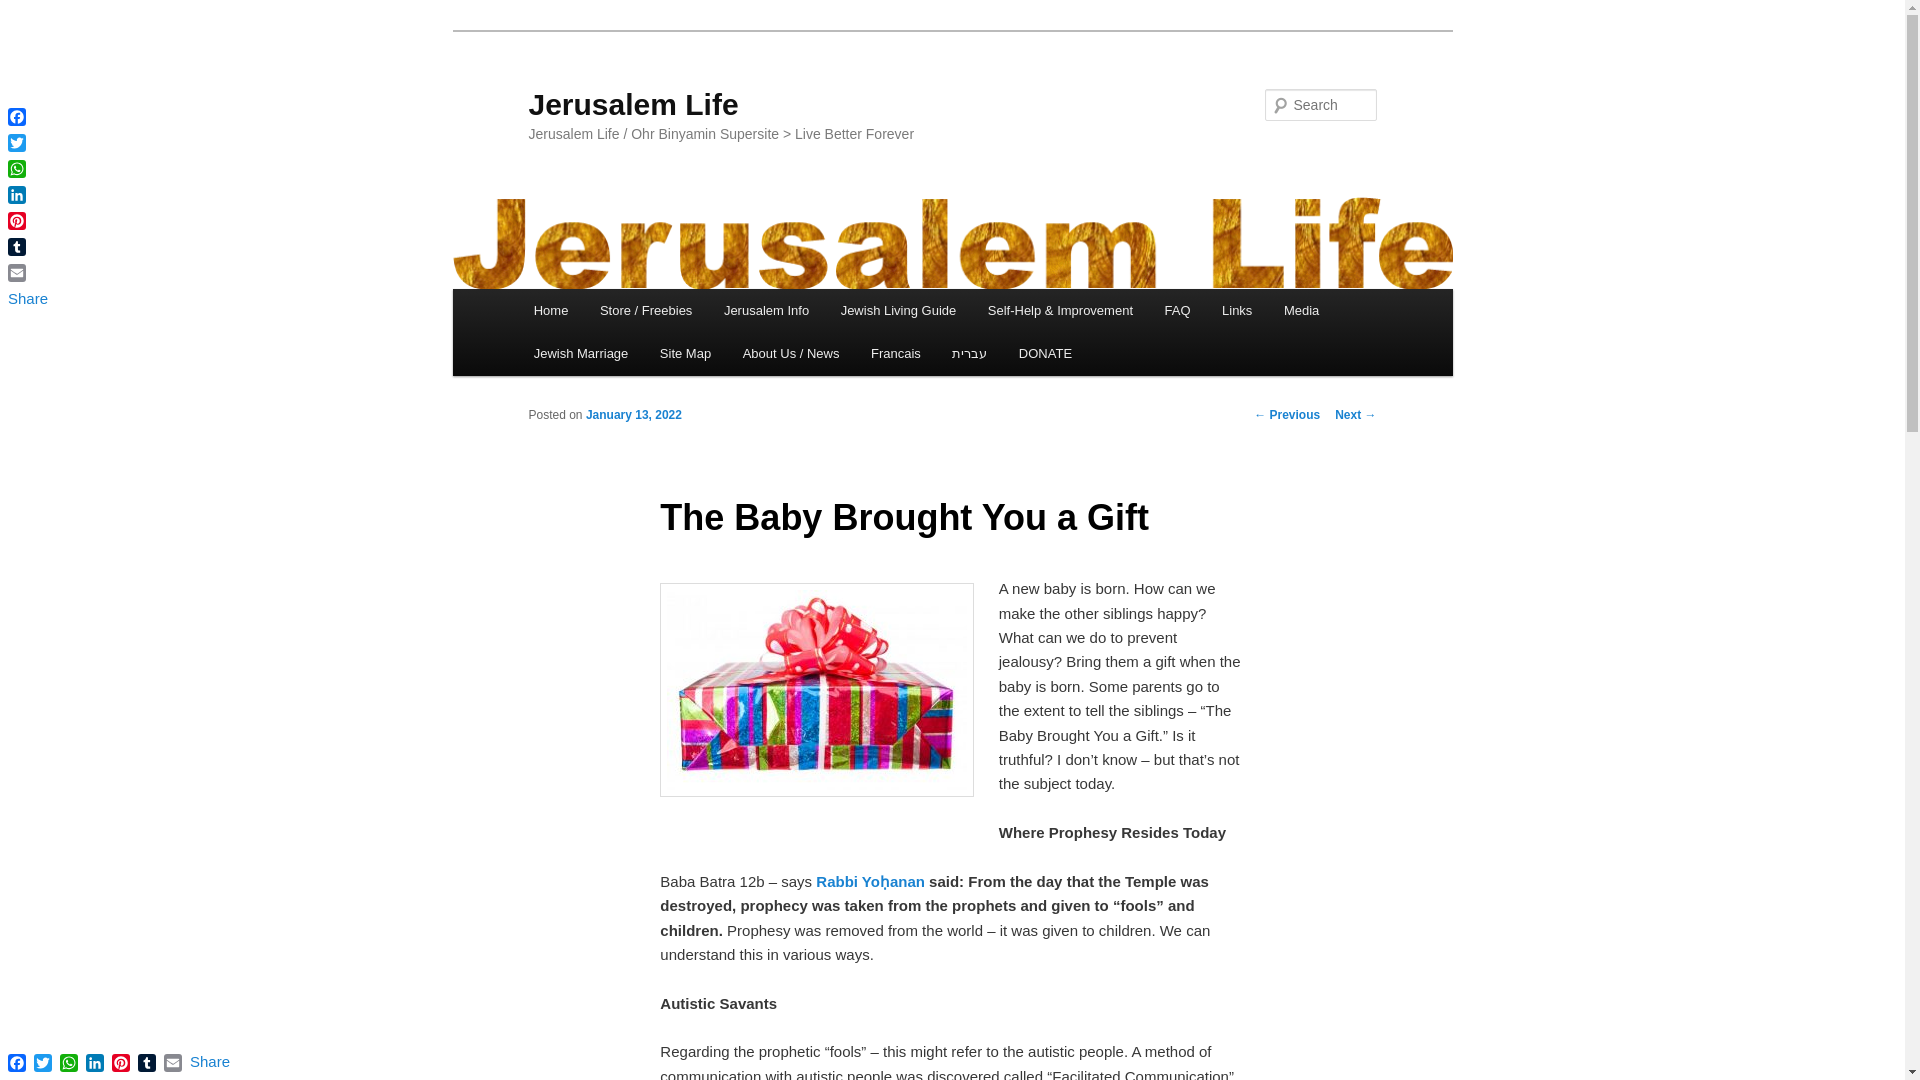 This screenshot has height=1080, width=1920. I want to click on Jerusalem Info, so click(766, 310).